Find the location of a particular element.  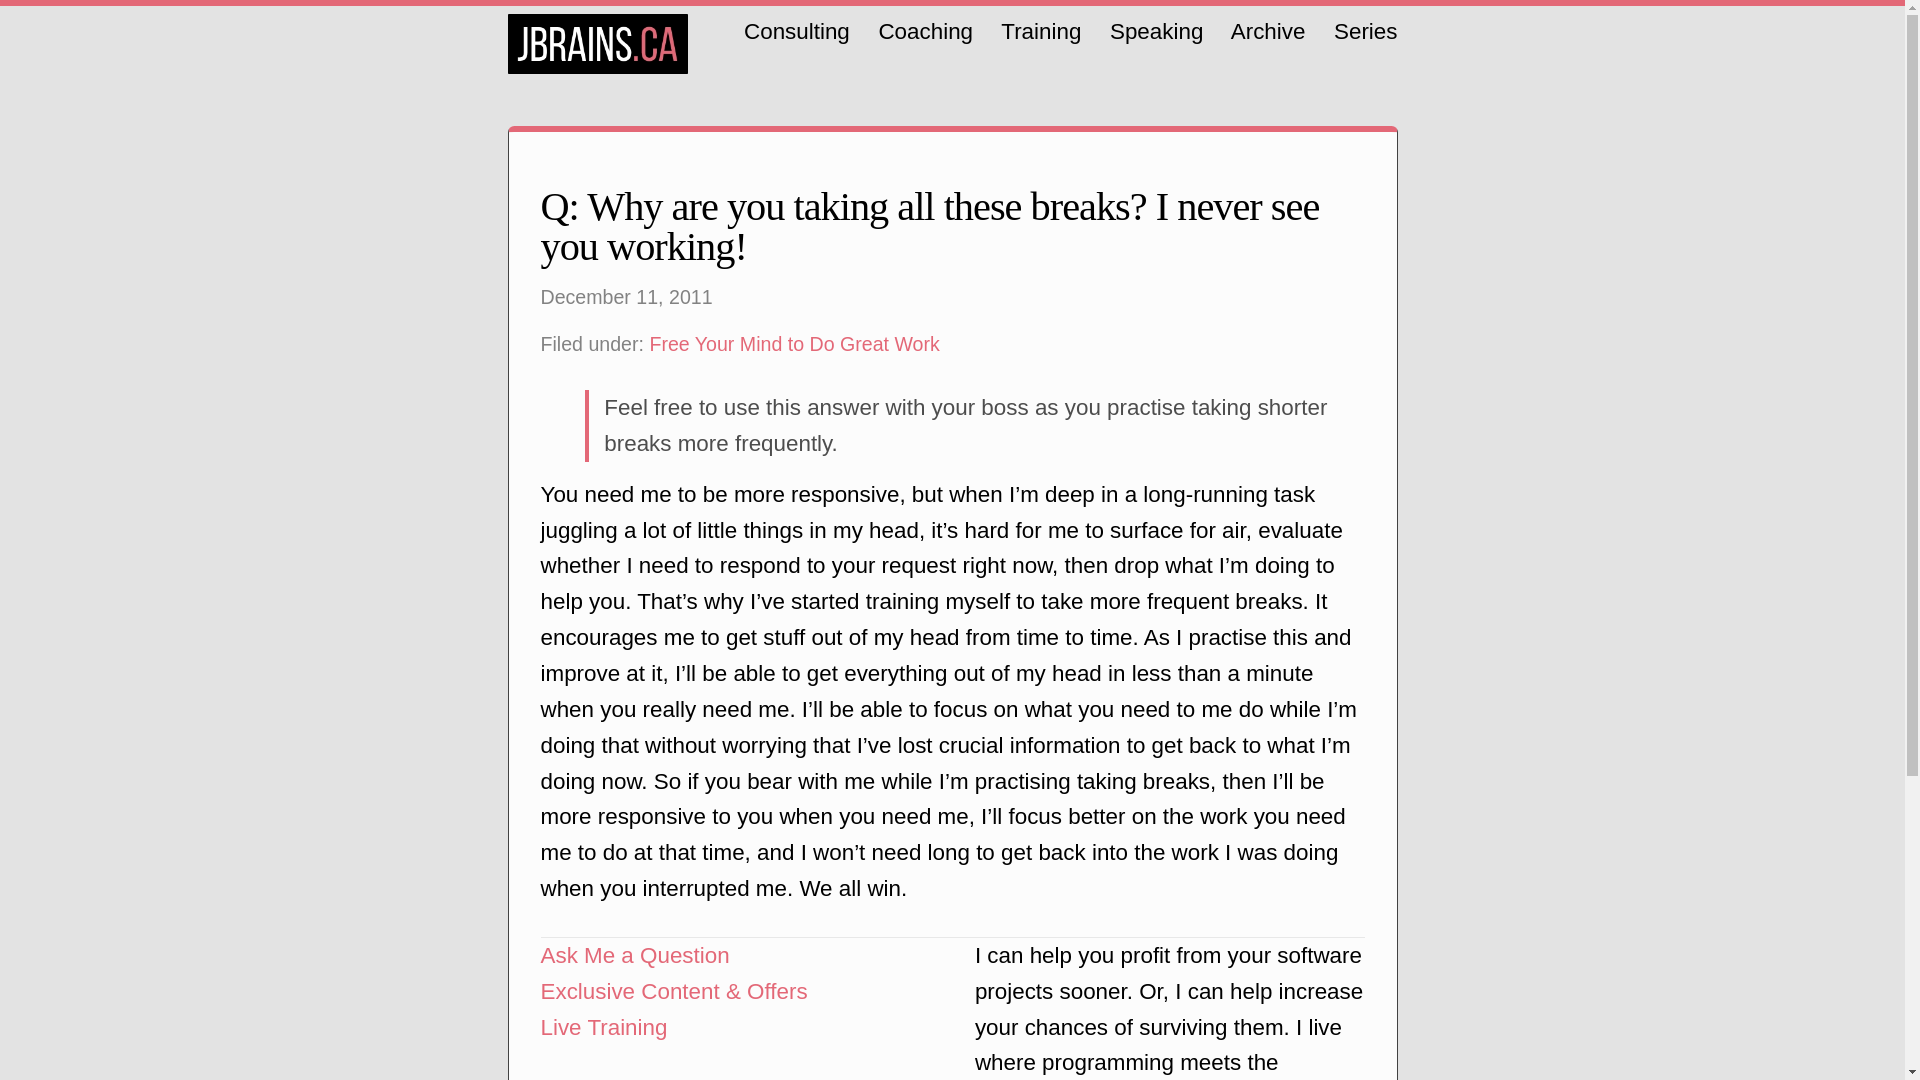

Series is located at coordinates (1366, 32).